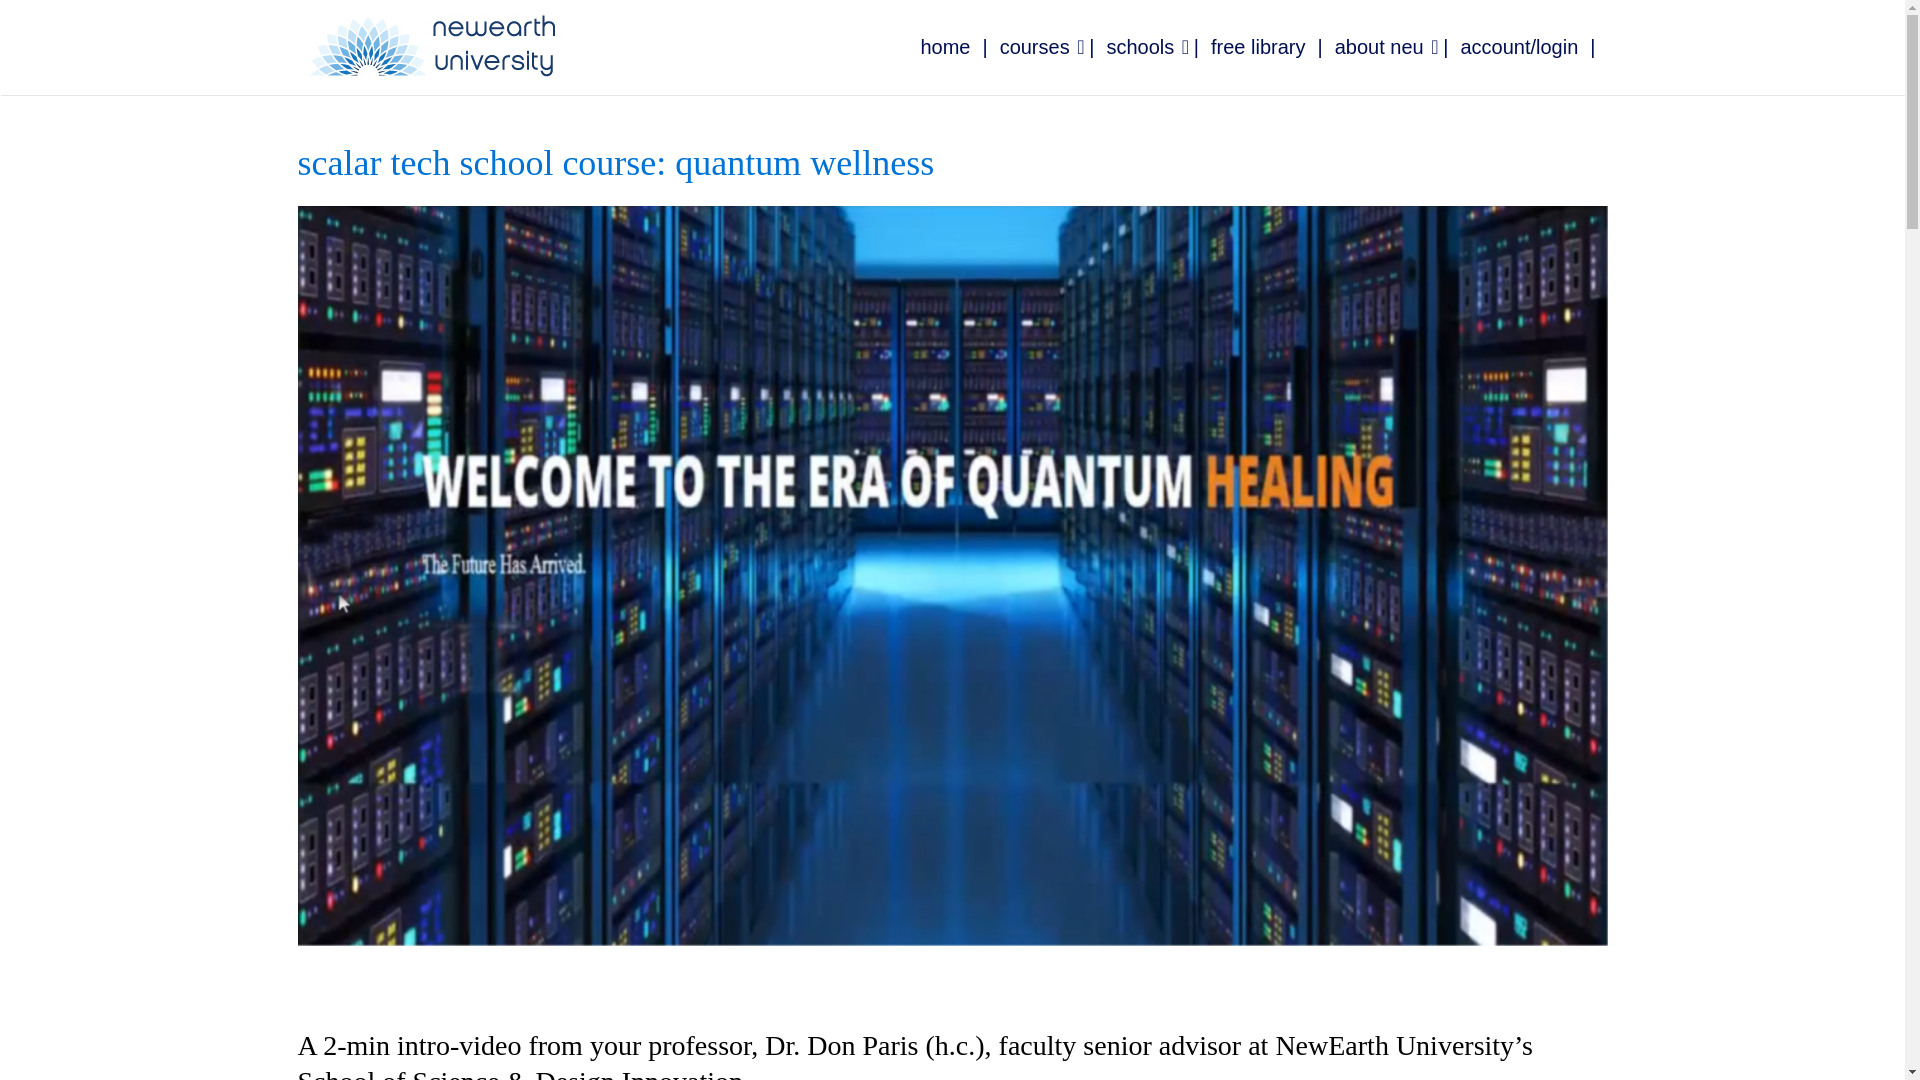  I want to click on NewEarth University, so click(432, 46).